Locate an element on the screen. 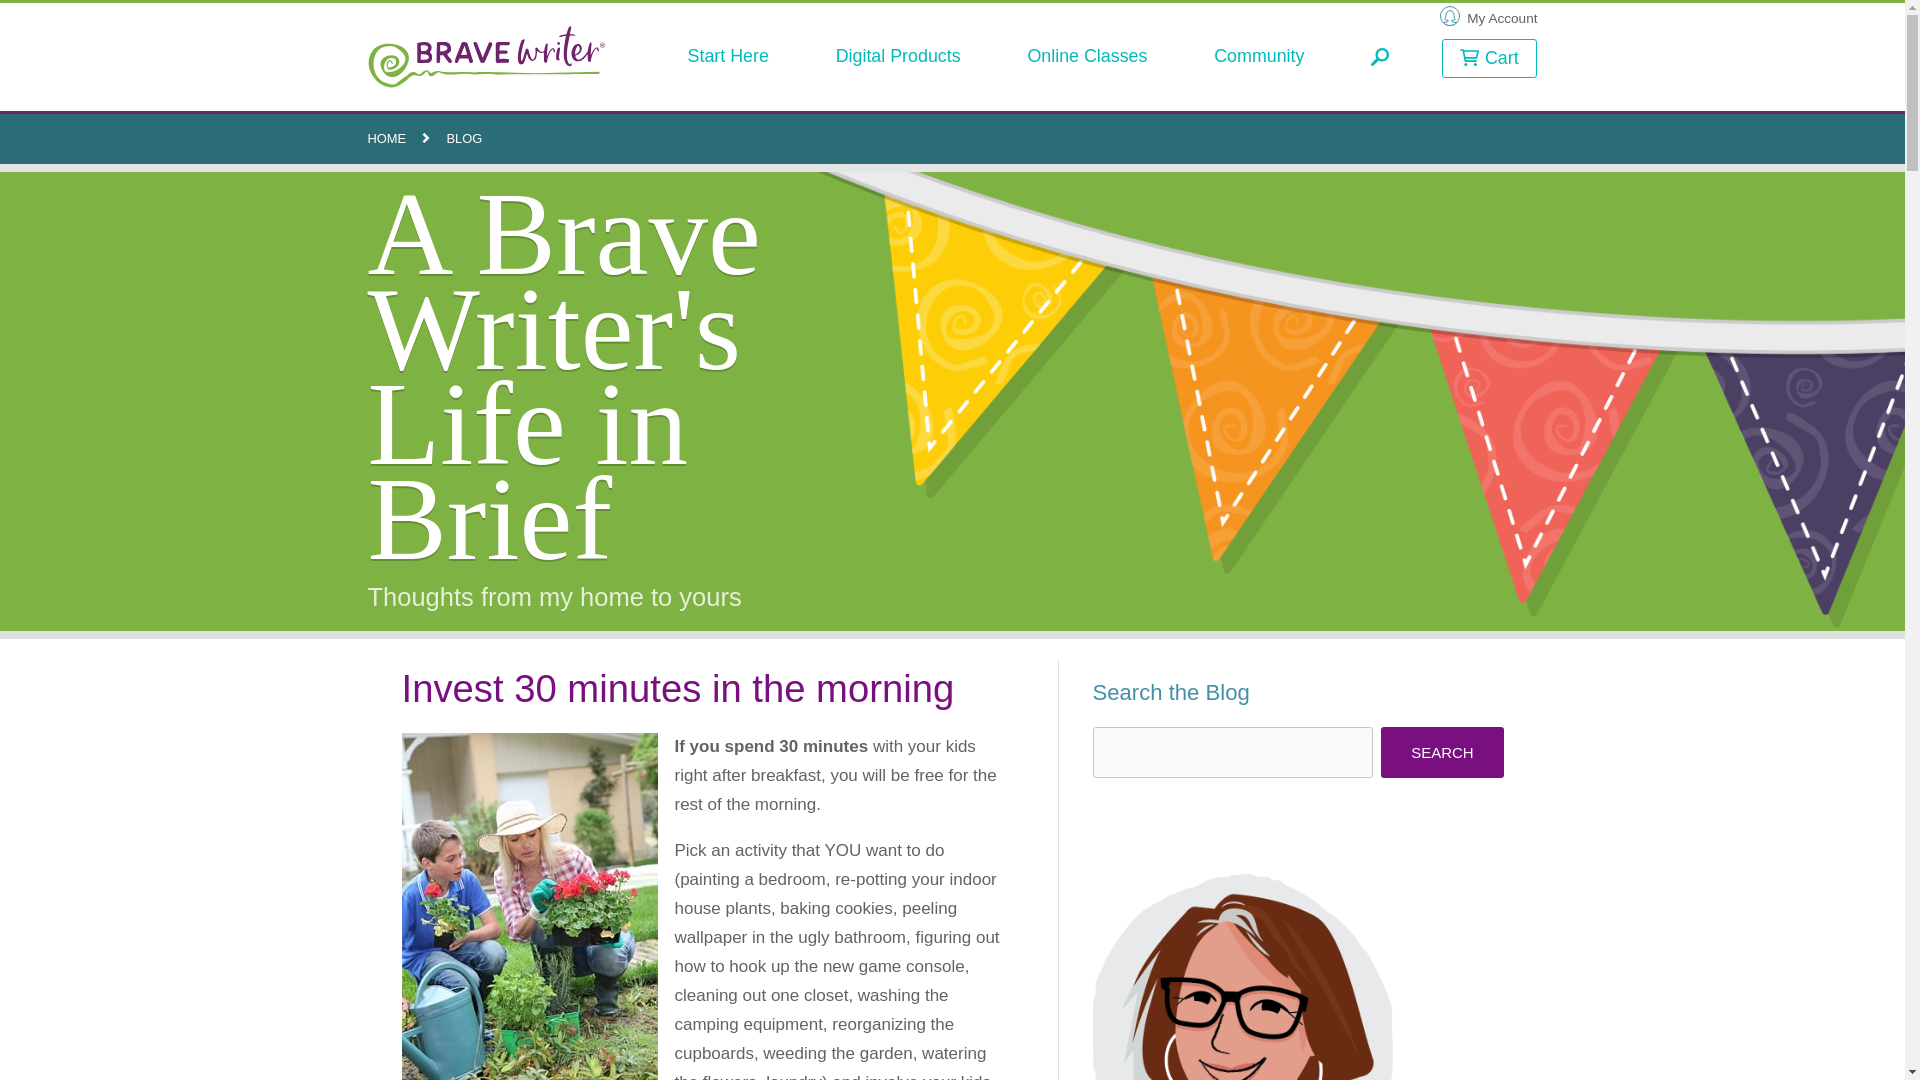  Search is located at coordinates (1442, 752).